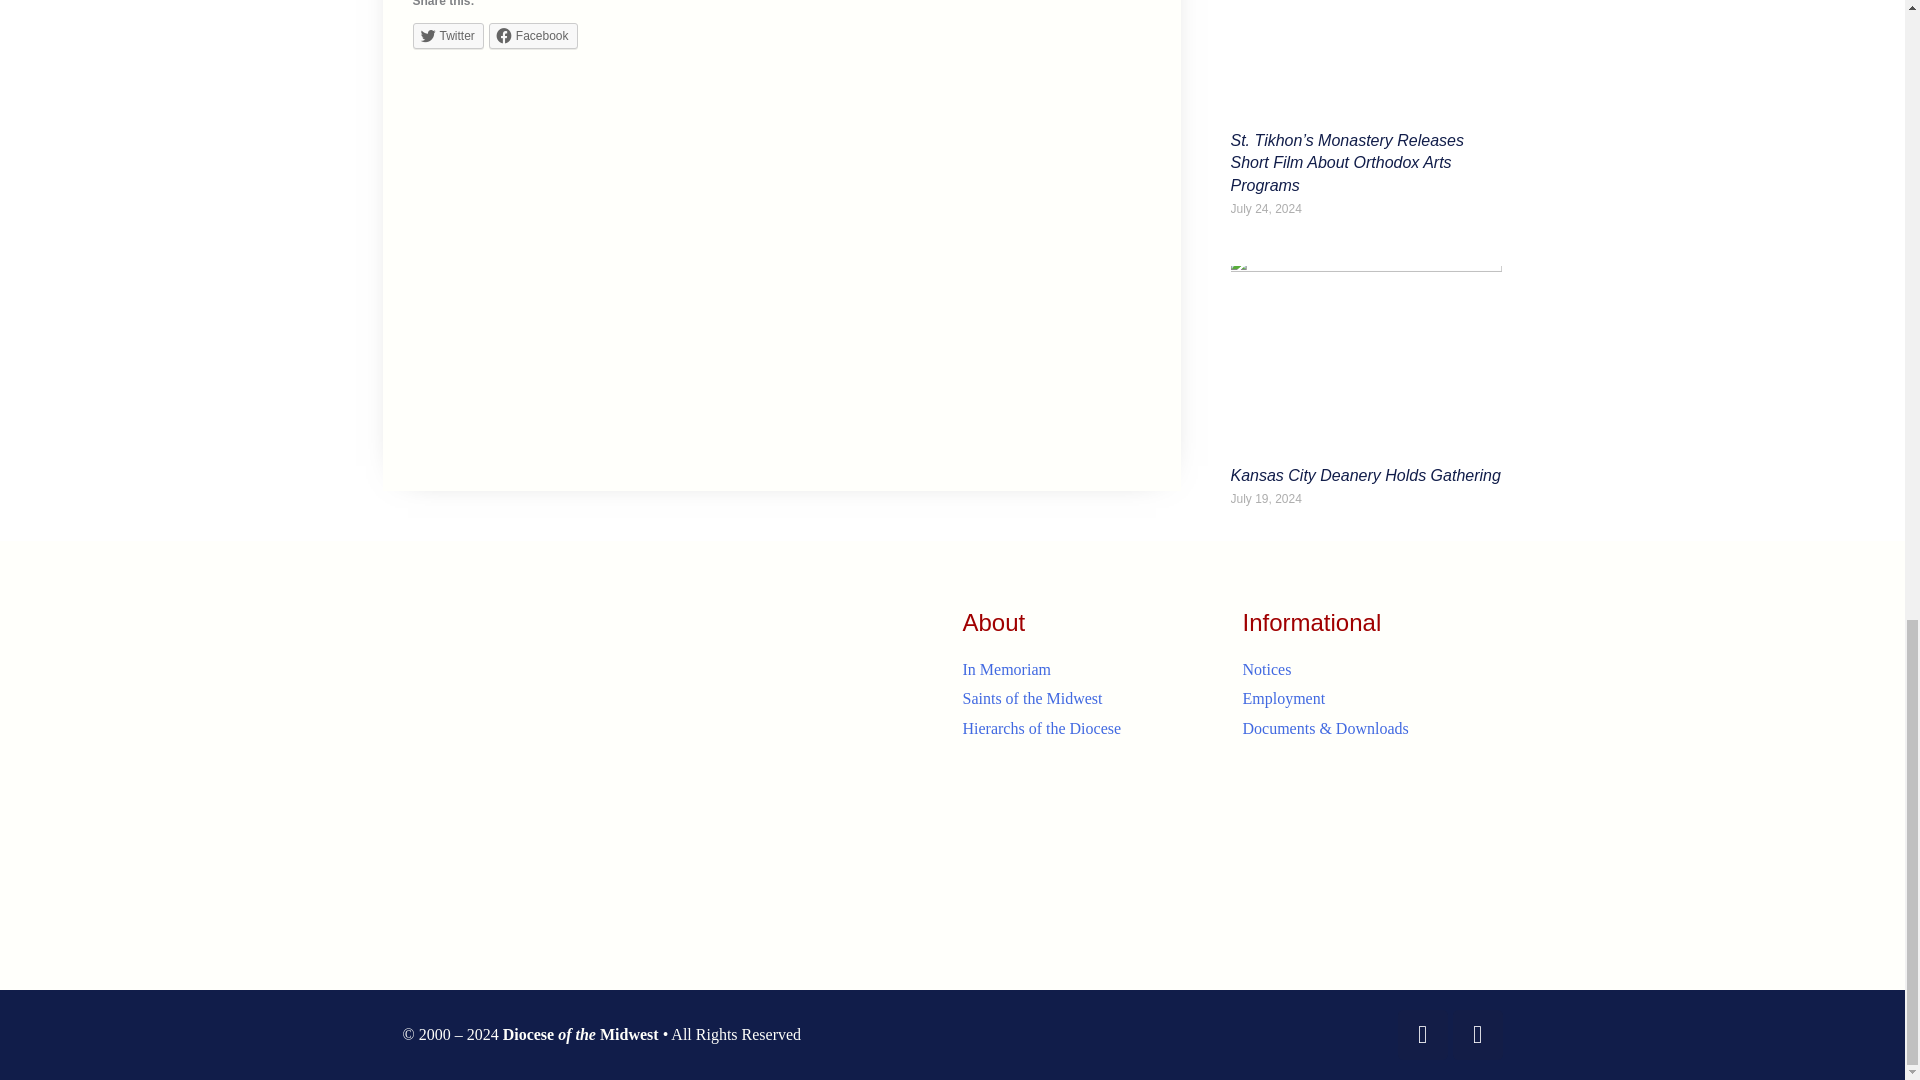  What do you see at coordinates (448, 35) in the screenshot?
I see `Click to share on Twitter` at bounding box center [448, 35].